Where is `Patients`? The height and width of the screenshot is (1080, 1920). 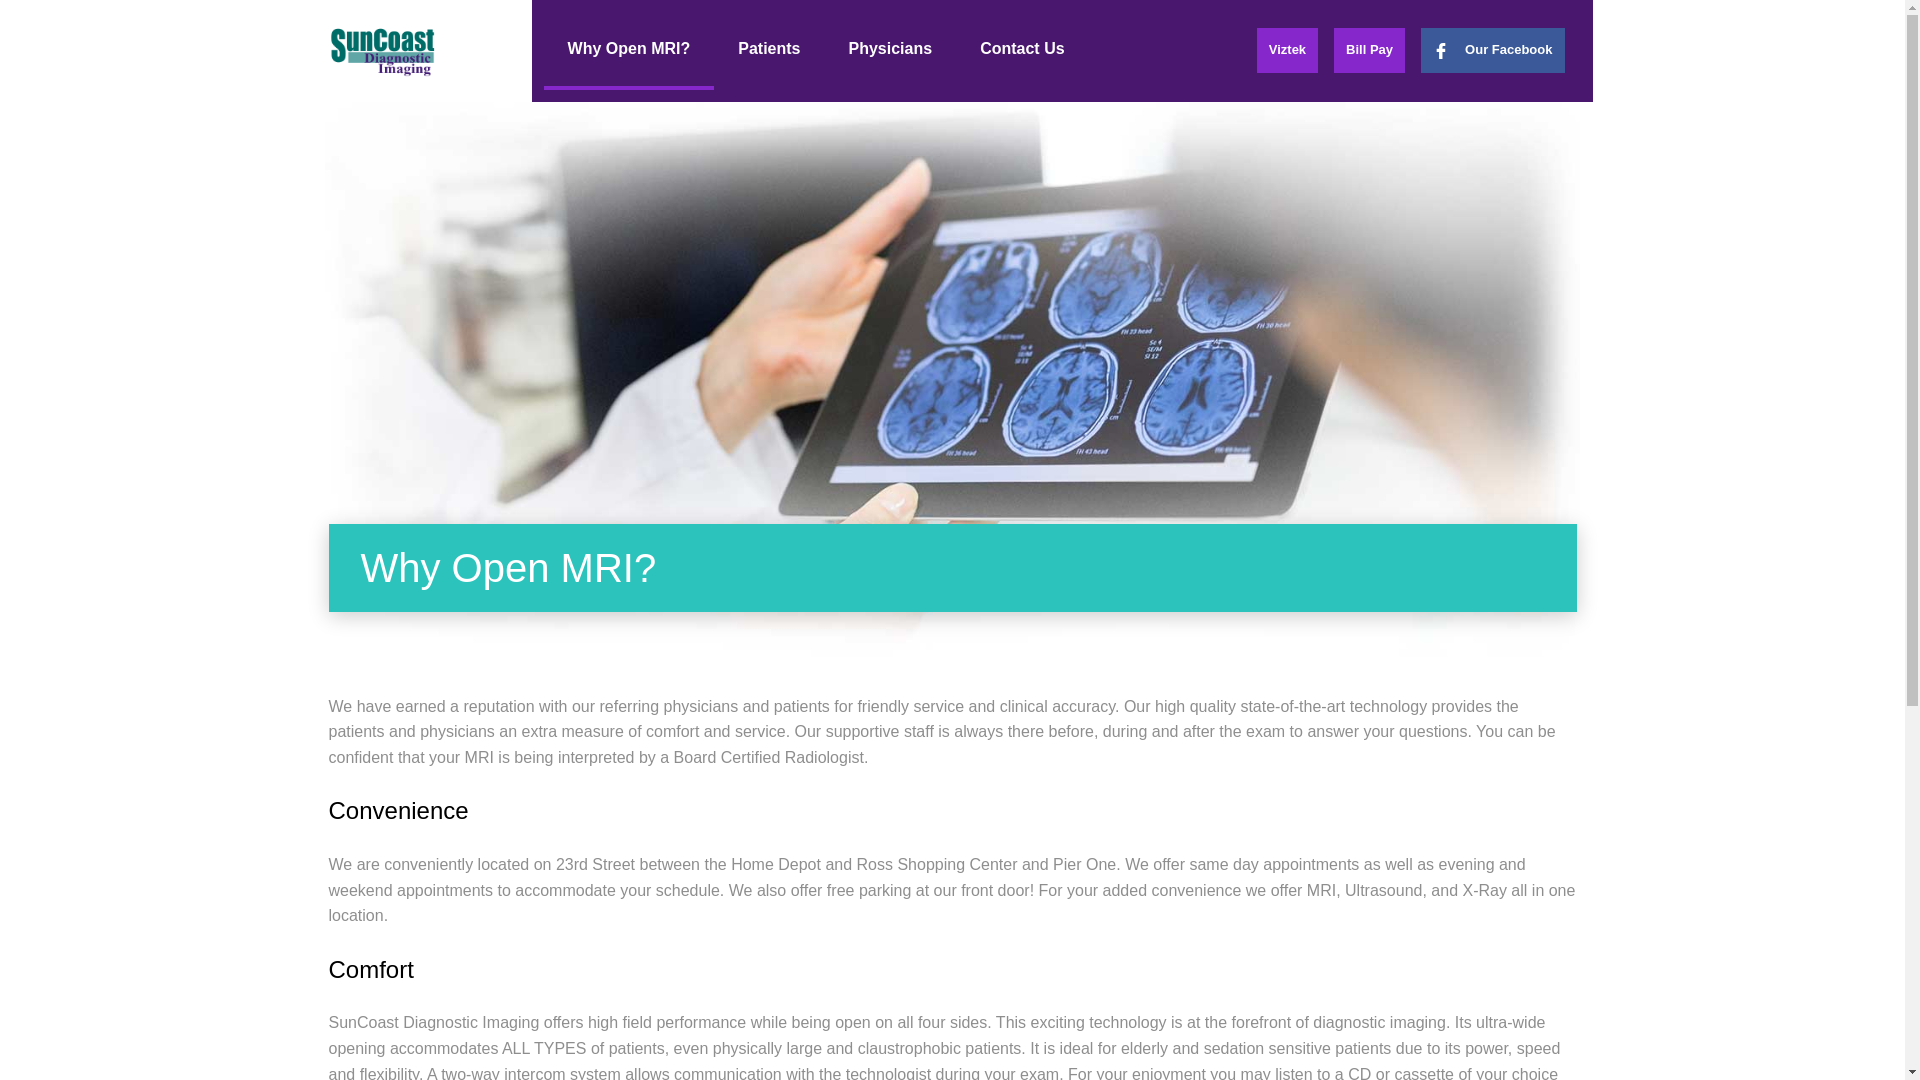 Patients is located at coordinates (768, 50).